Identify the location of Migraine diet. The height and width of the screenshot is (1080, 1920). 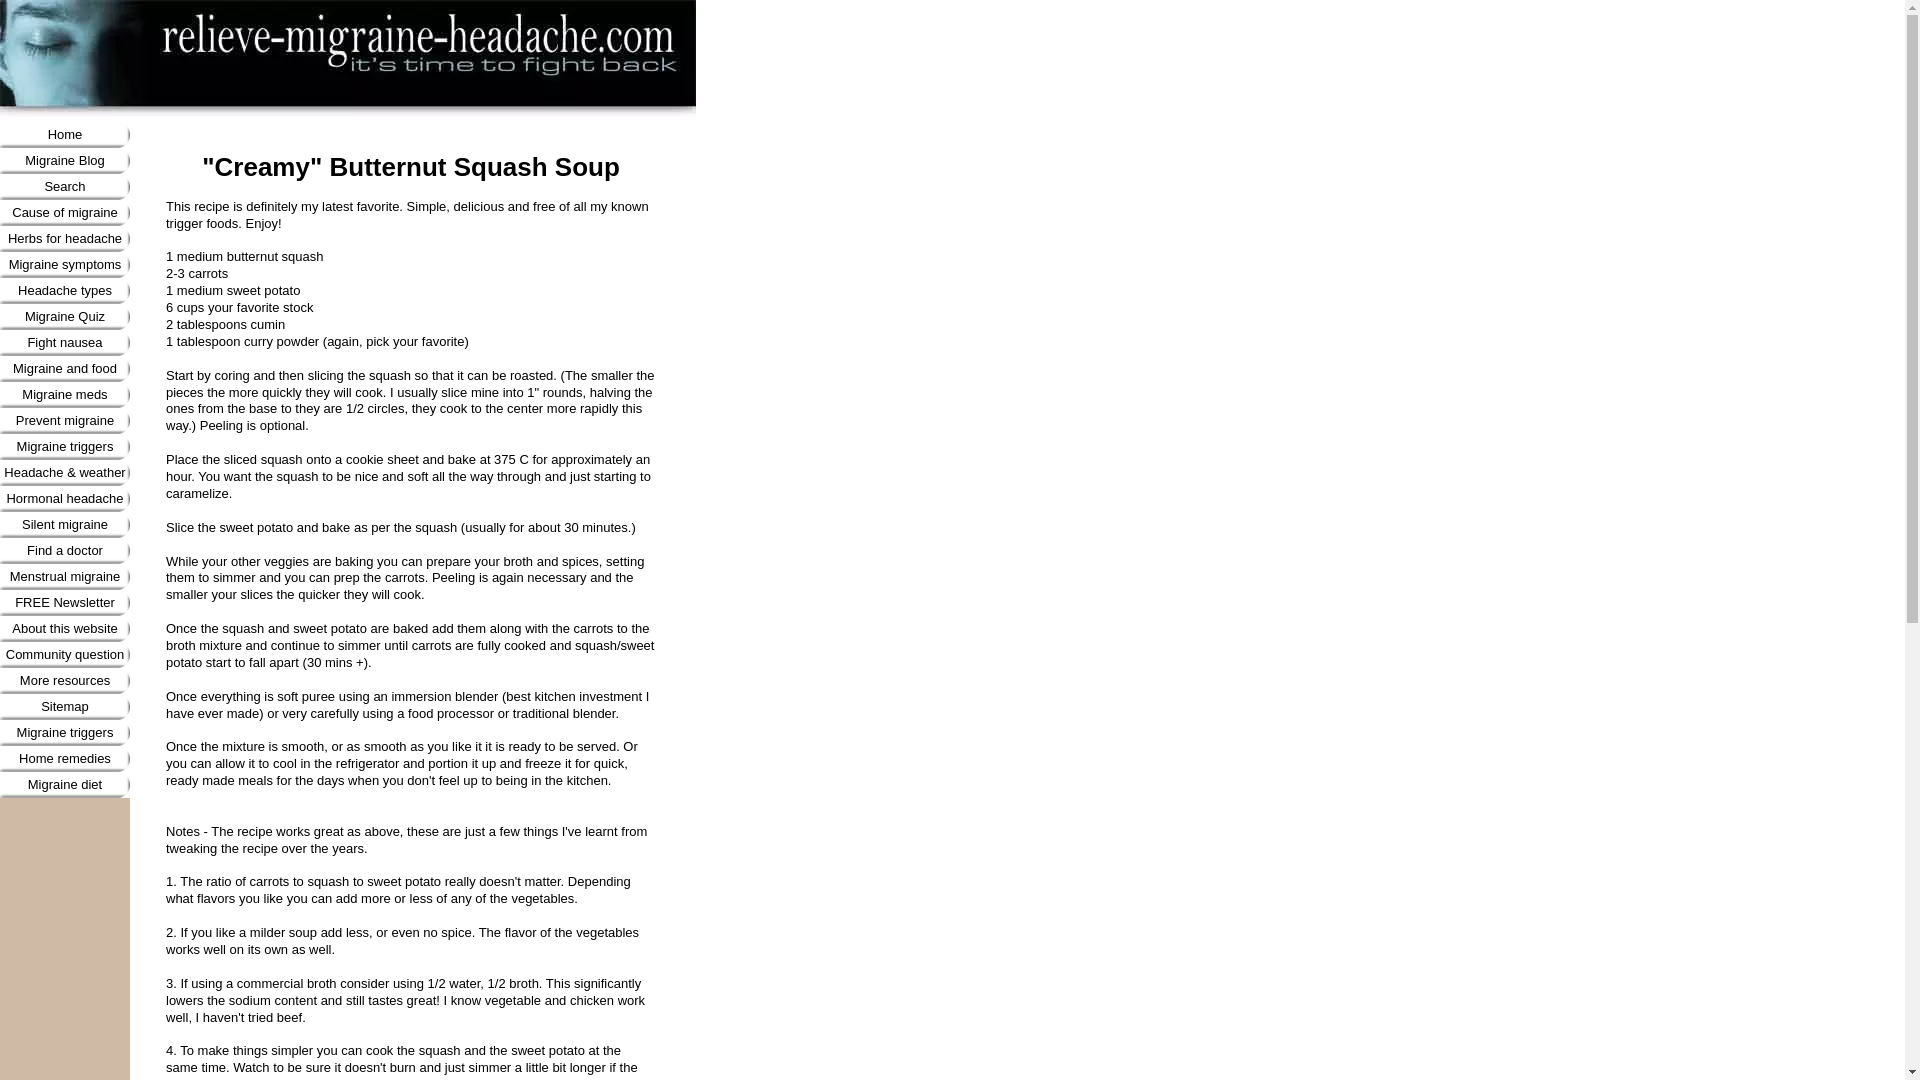
(65, 785).